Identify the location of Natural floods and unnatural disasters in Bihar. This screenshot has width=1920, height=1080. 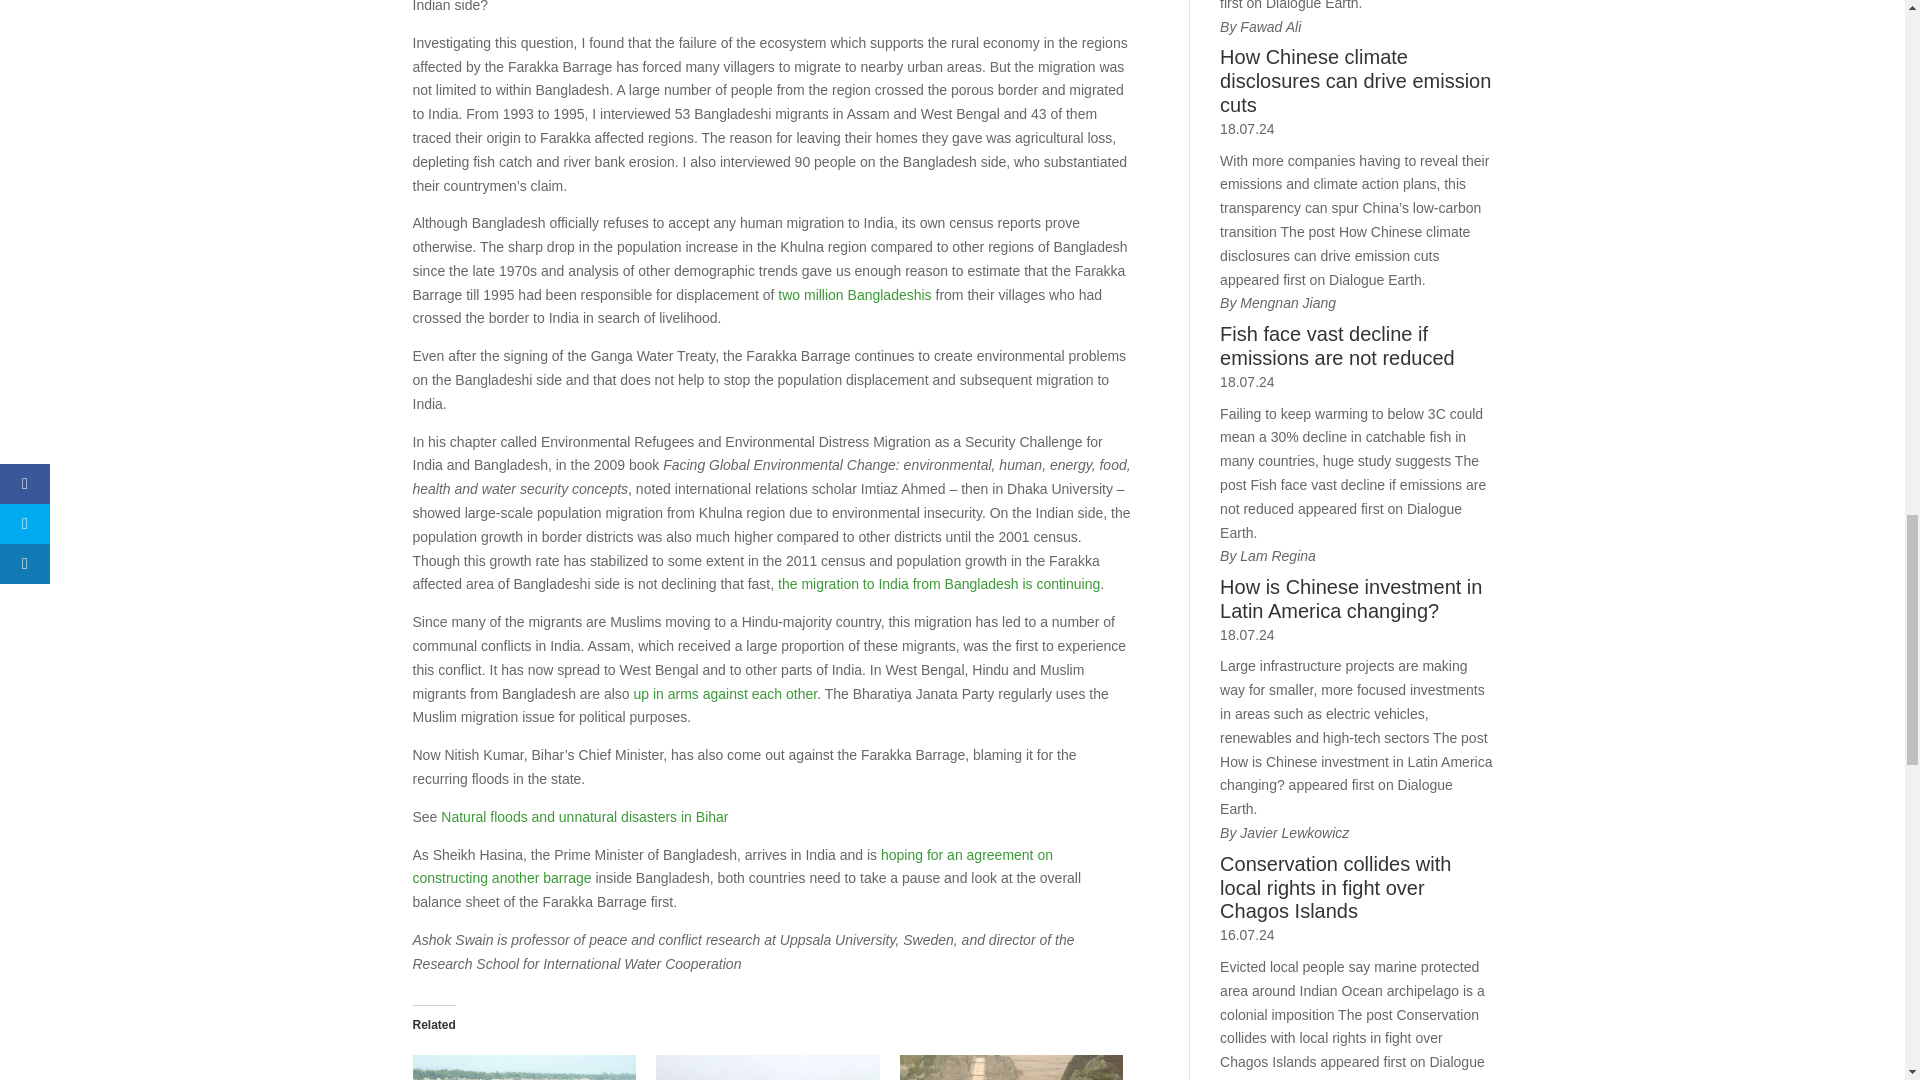
(524, 1068).